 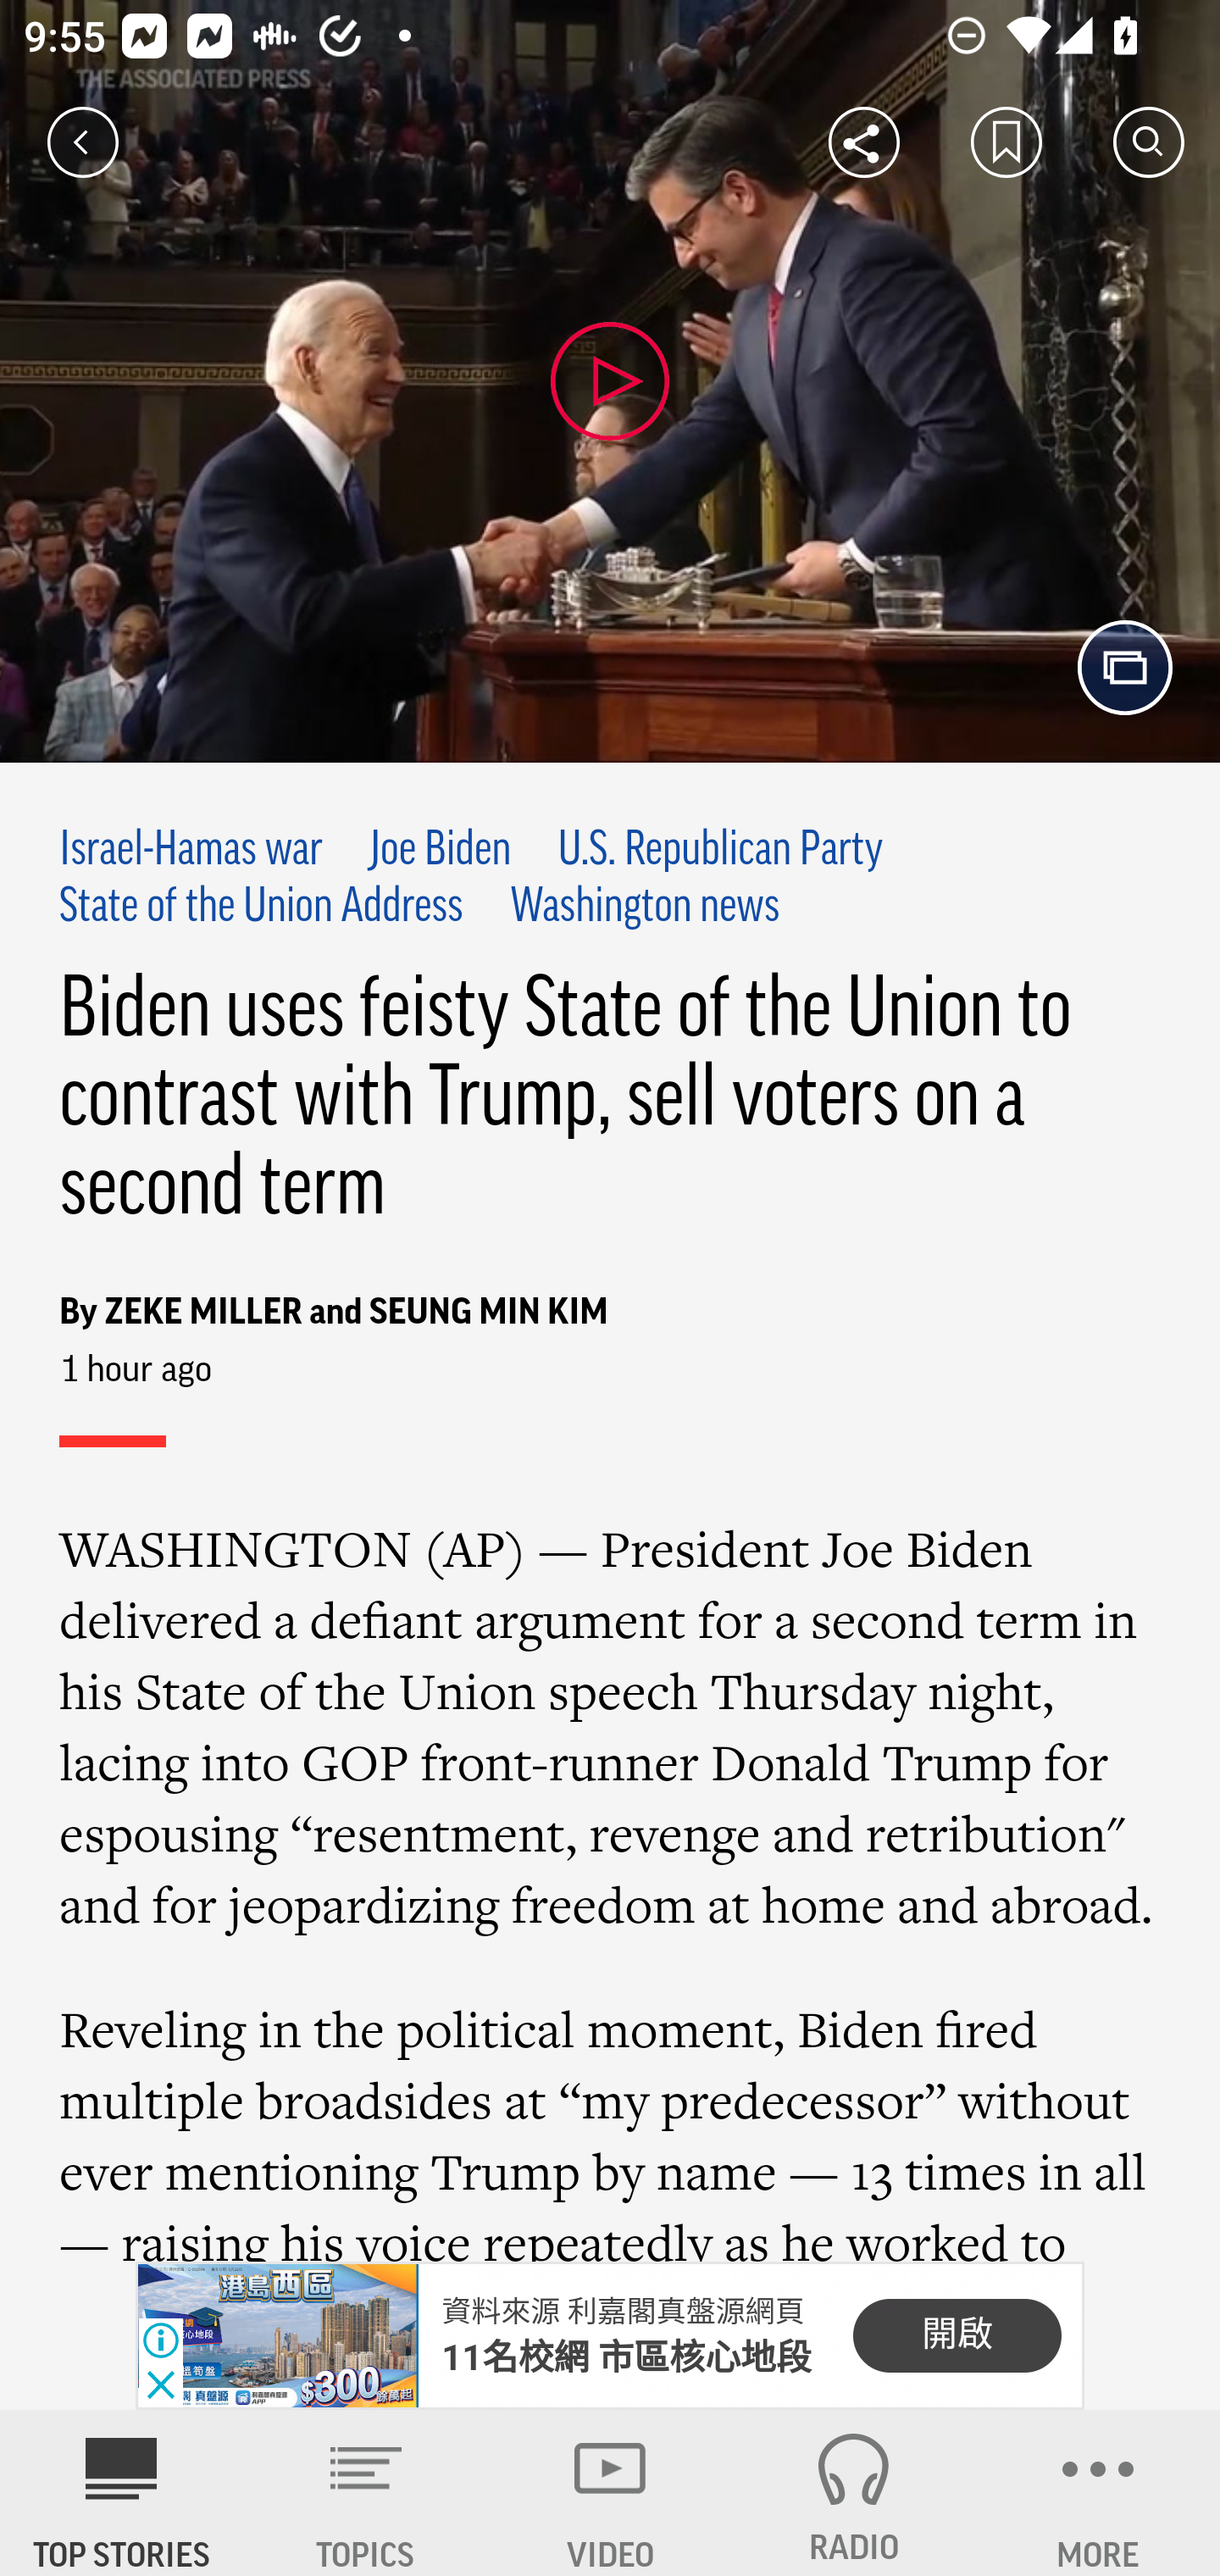 What do you see at coordinates (122, 2493) in the screenshot?
I see `AP News TOP STORIES` at bounding box center [122, 2493].